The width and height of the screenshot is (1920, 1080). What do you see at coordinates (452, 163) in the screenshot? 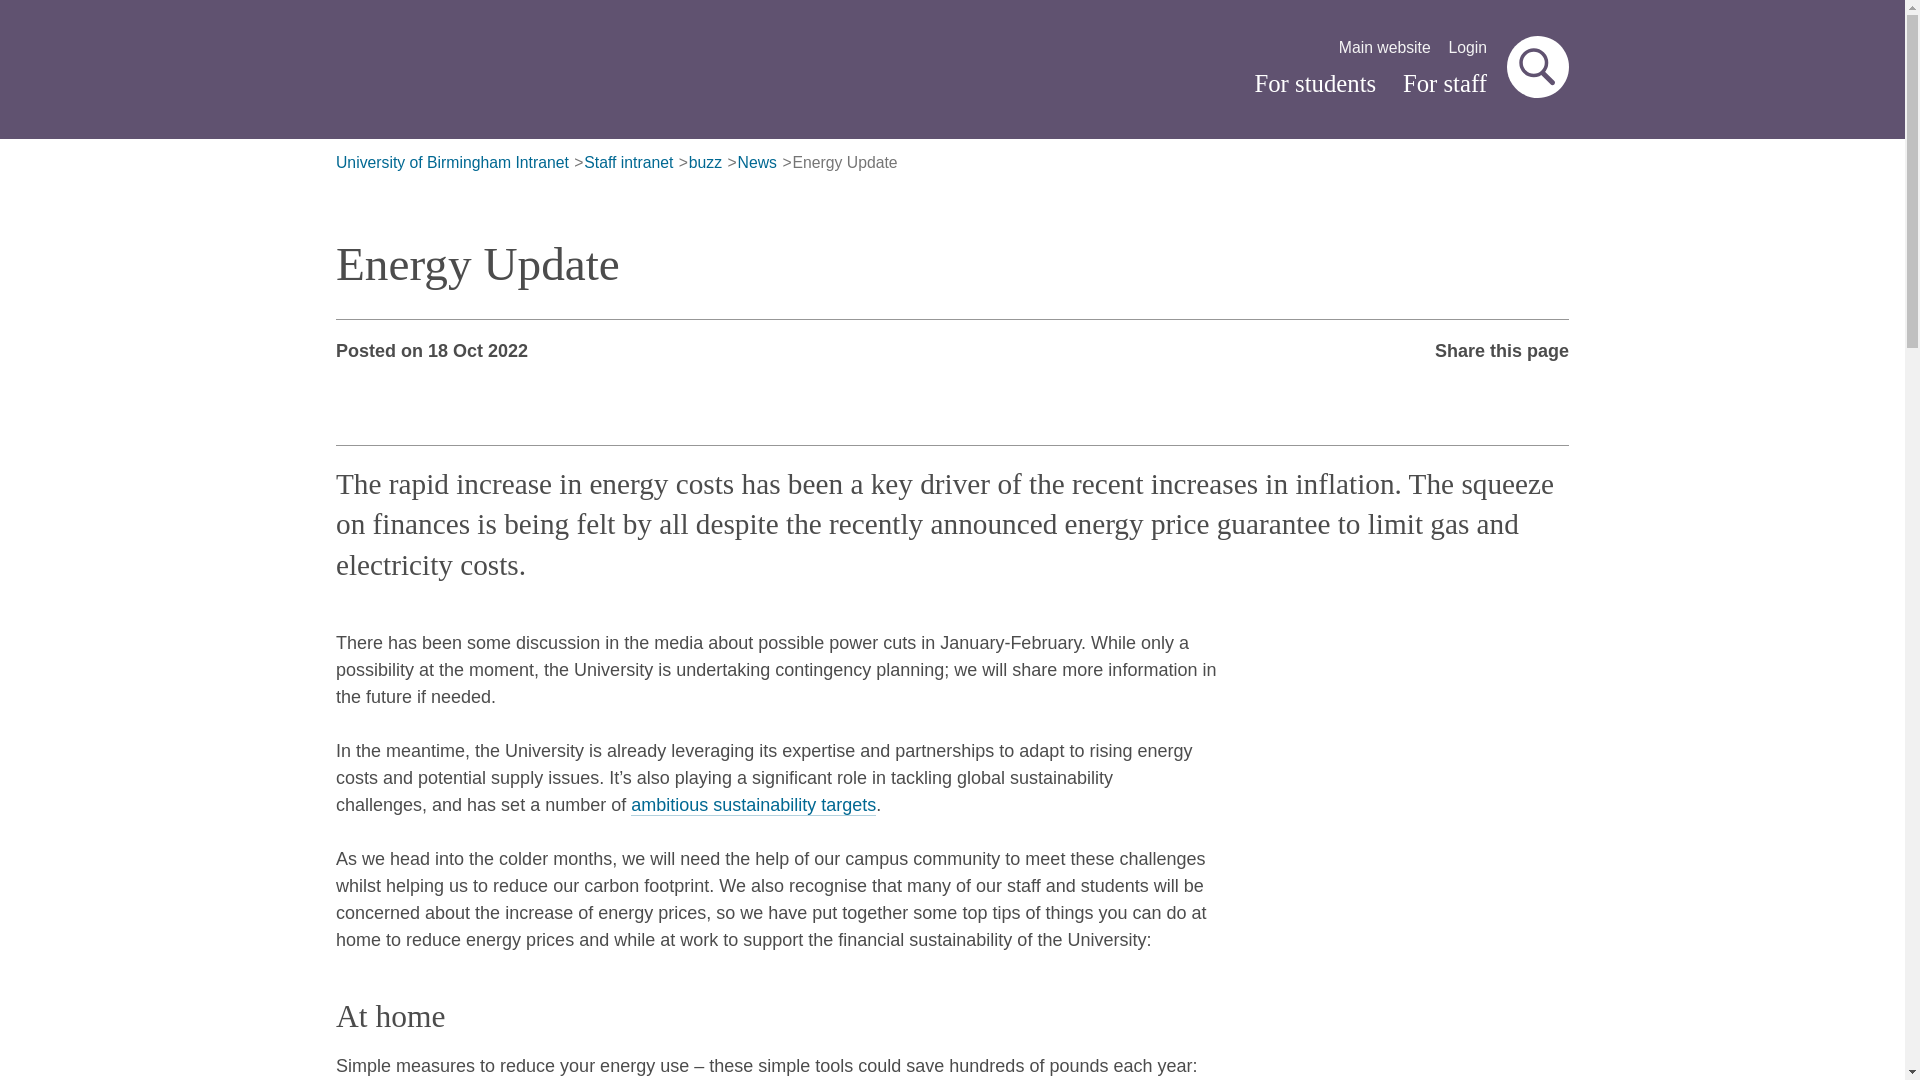
I see `University of Birmingham Intranet` at bounding box center [452, 163].